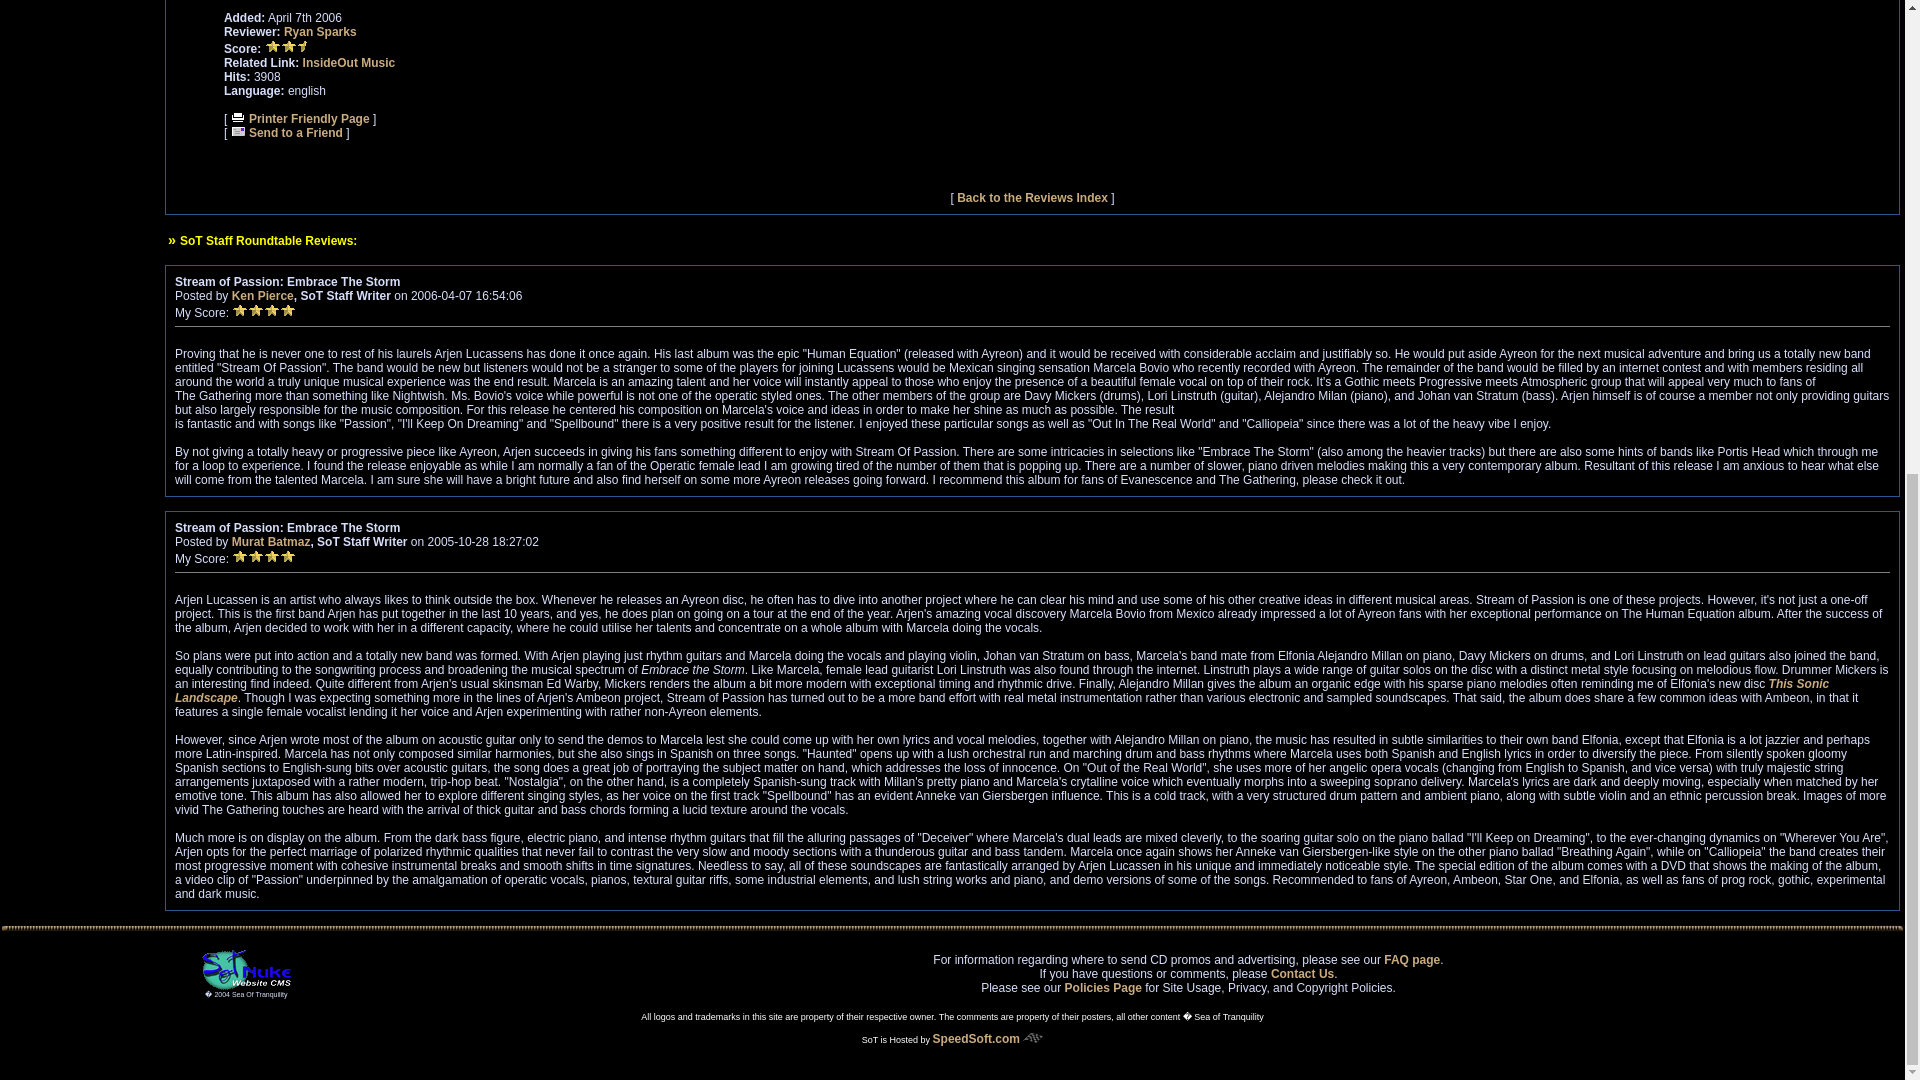 The width and height of the screenshot is (1920, 1080). I want to click on Send to a Friend, so click(286, 133).